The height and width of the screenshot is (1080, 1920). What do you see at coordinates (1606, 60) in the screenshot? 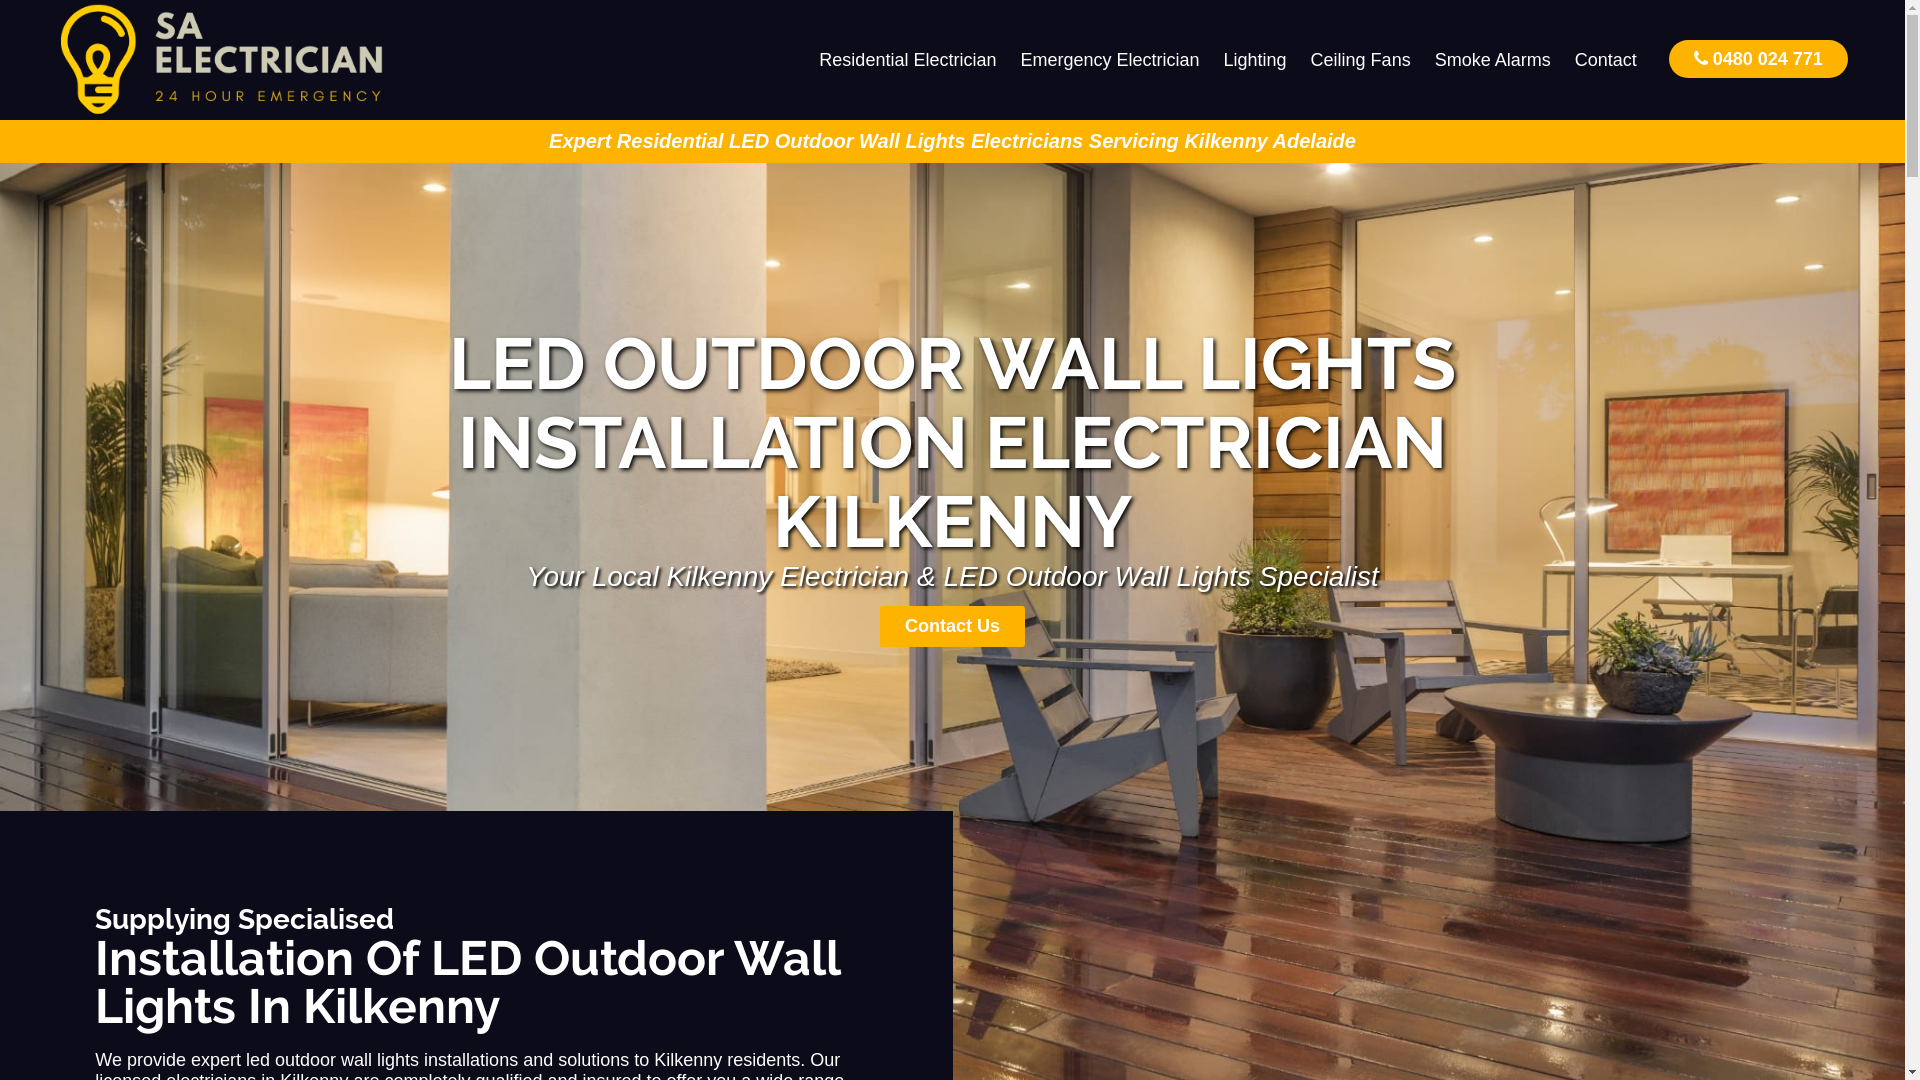
I see `Contact` at bounding box center [1606, 60].